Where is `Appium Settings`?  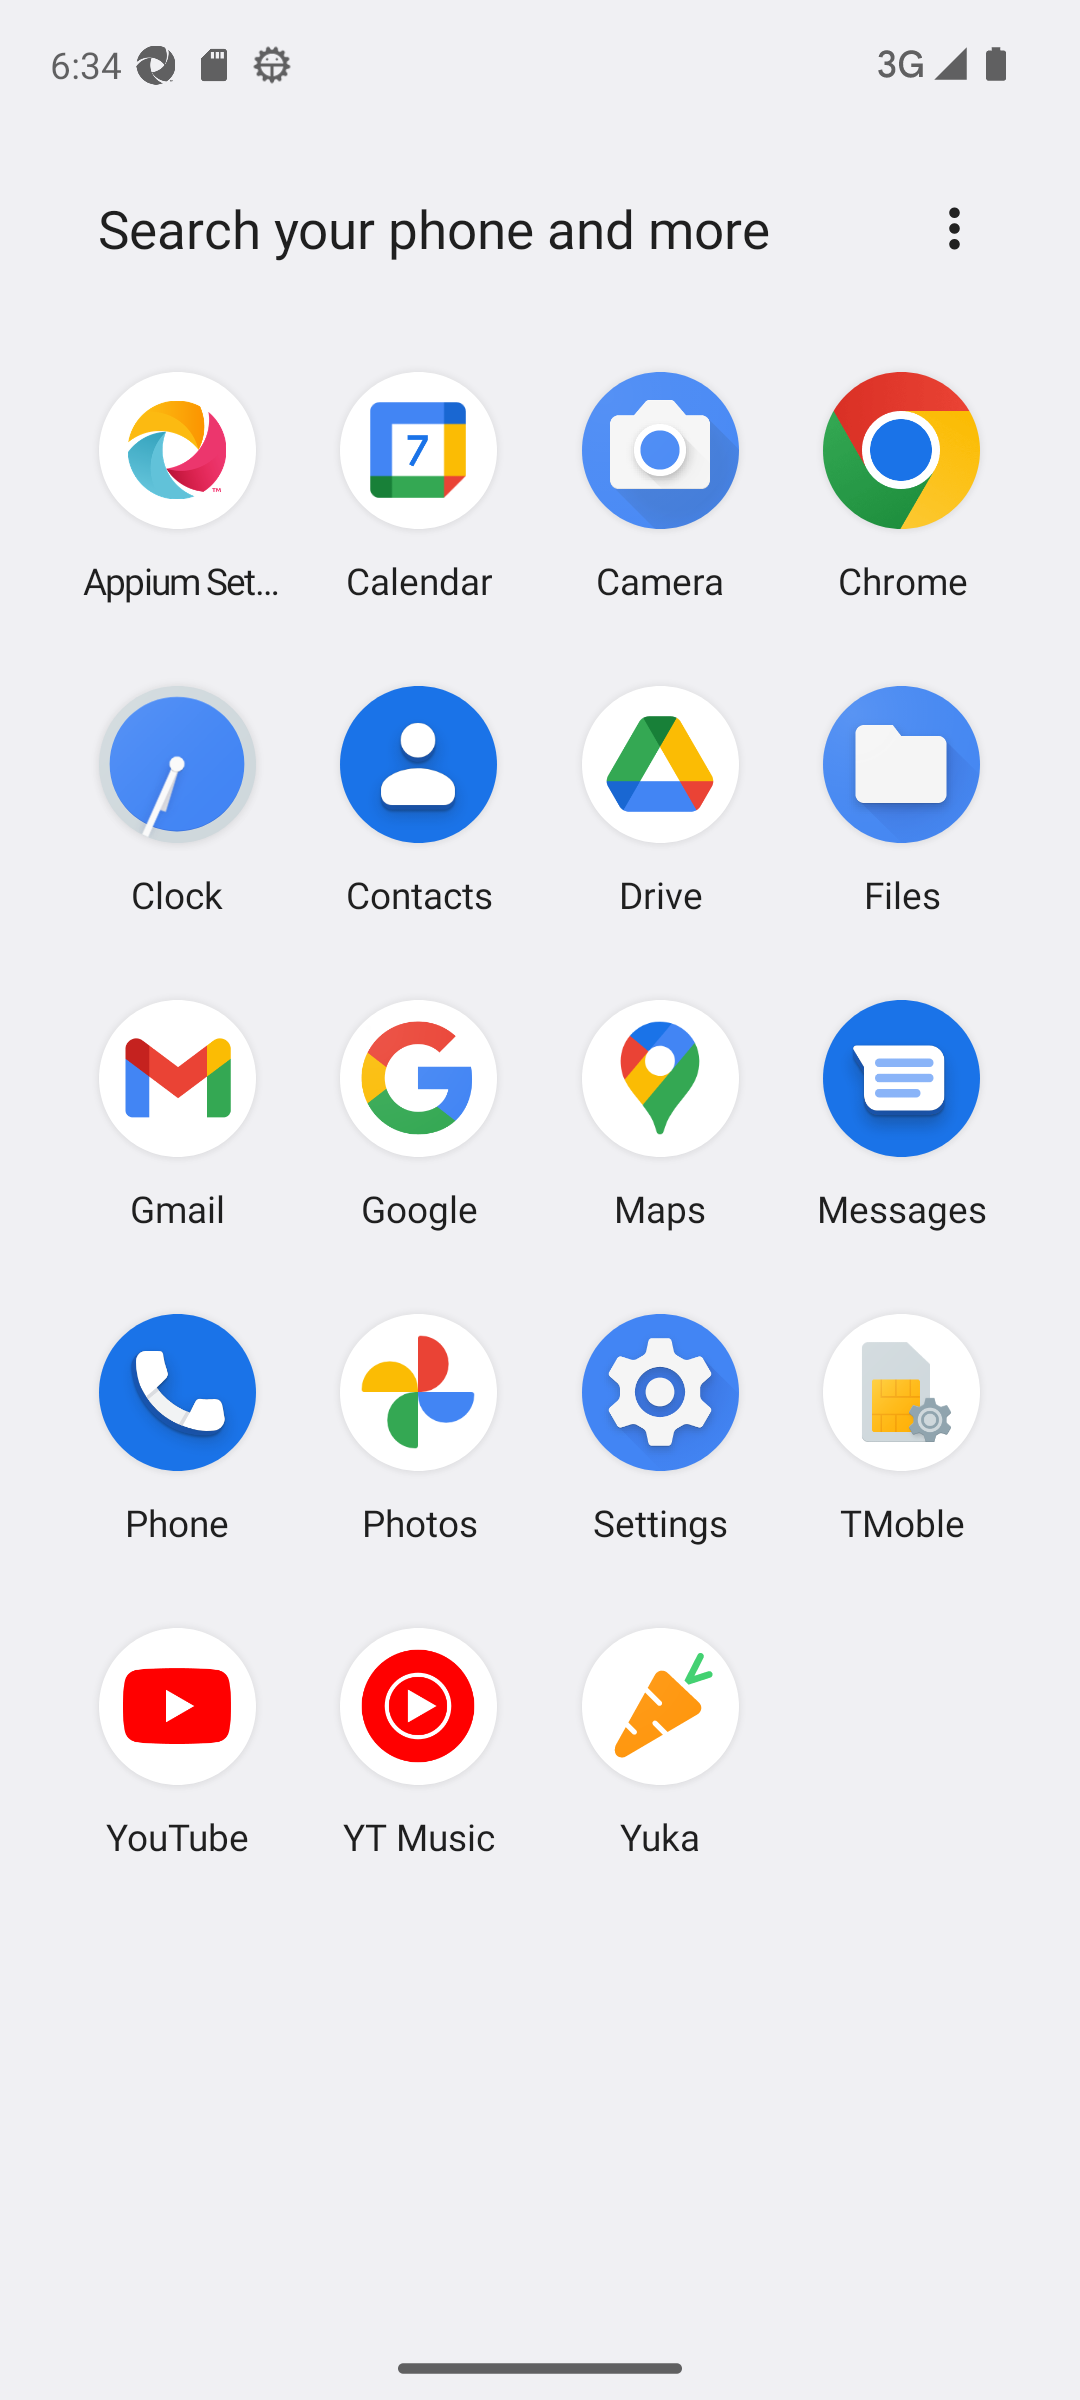 Appium Settings is located at coordinates (178, 486).